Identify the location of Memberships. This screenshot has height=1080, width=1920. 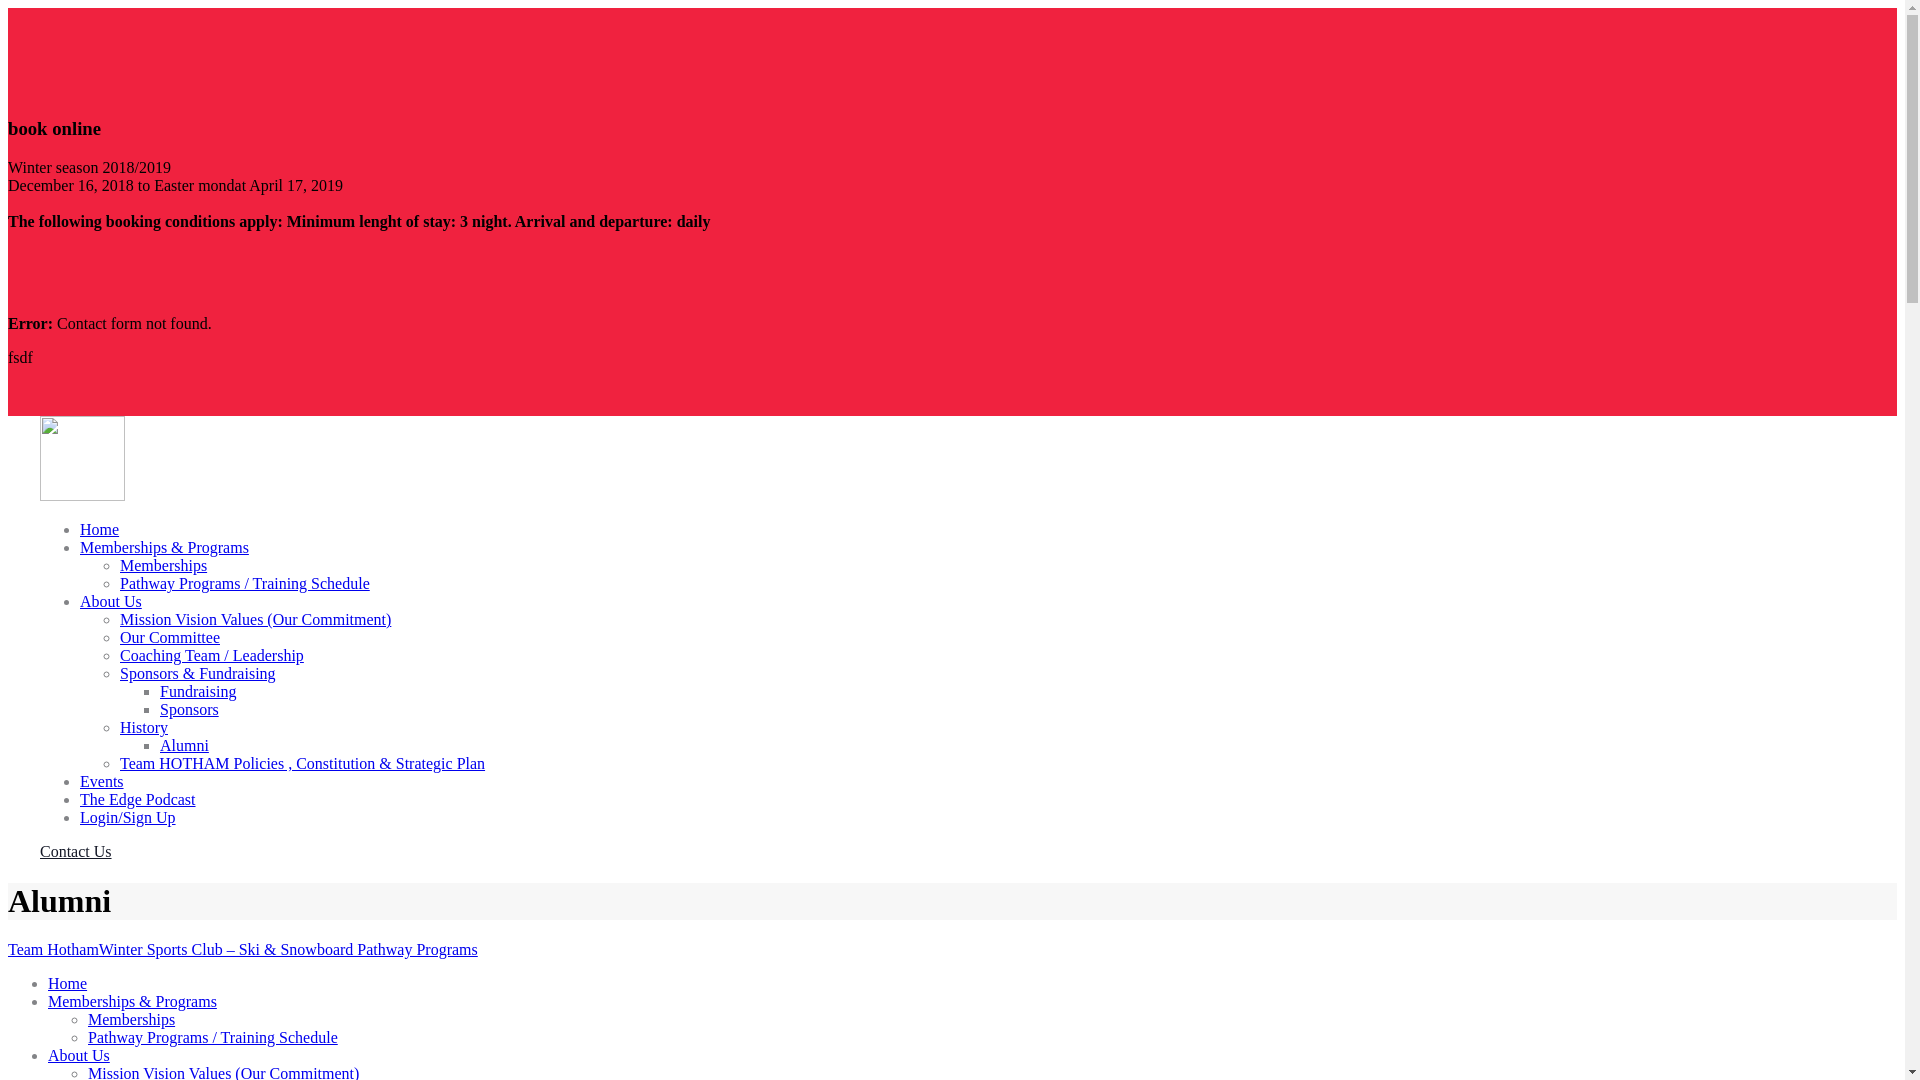
(164, 566).